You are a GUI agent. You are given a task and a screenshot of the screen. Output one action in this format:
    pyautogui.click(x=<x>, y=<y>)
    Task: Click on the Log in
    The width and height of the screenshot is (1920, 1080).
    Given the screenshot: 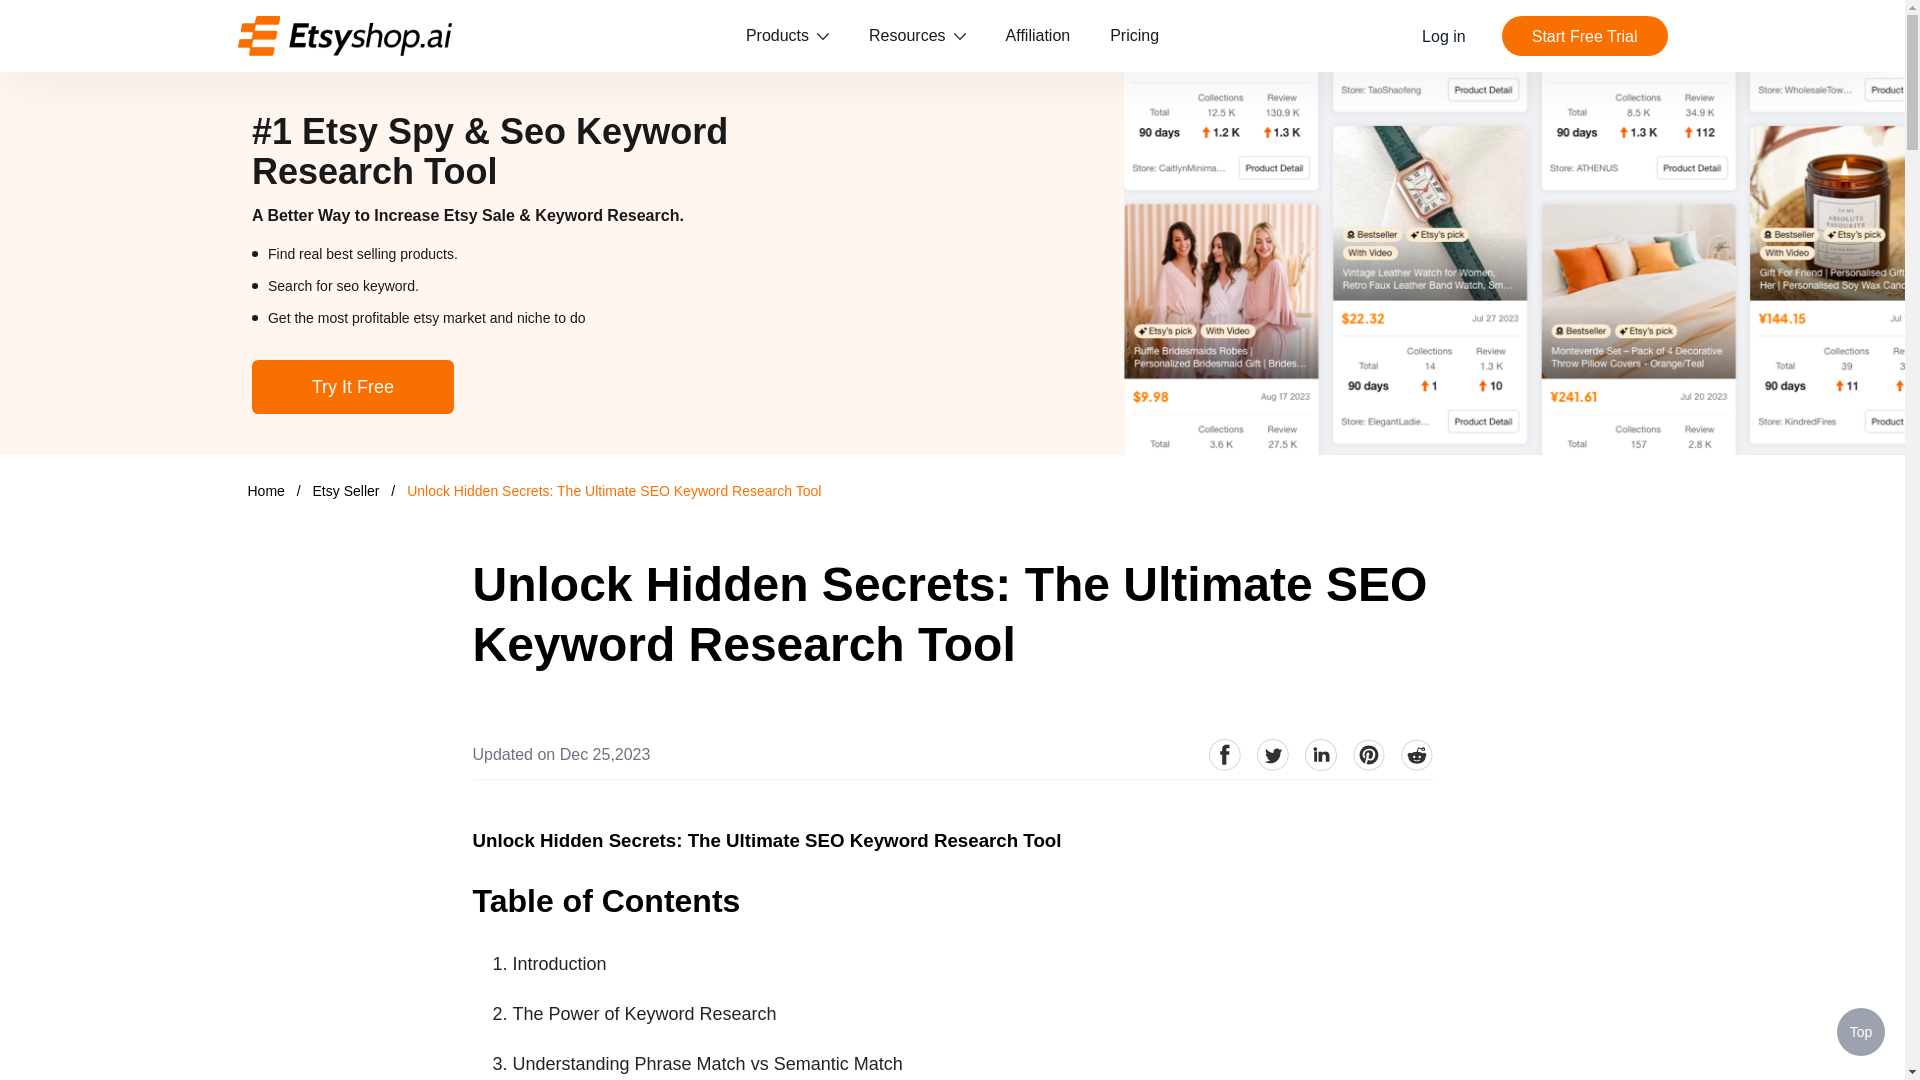 What is the action you would take?
    pyautogui.click(x=1444, y=36)
    